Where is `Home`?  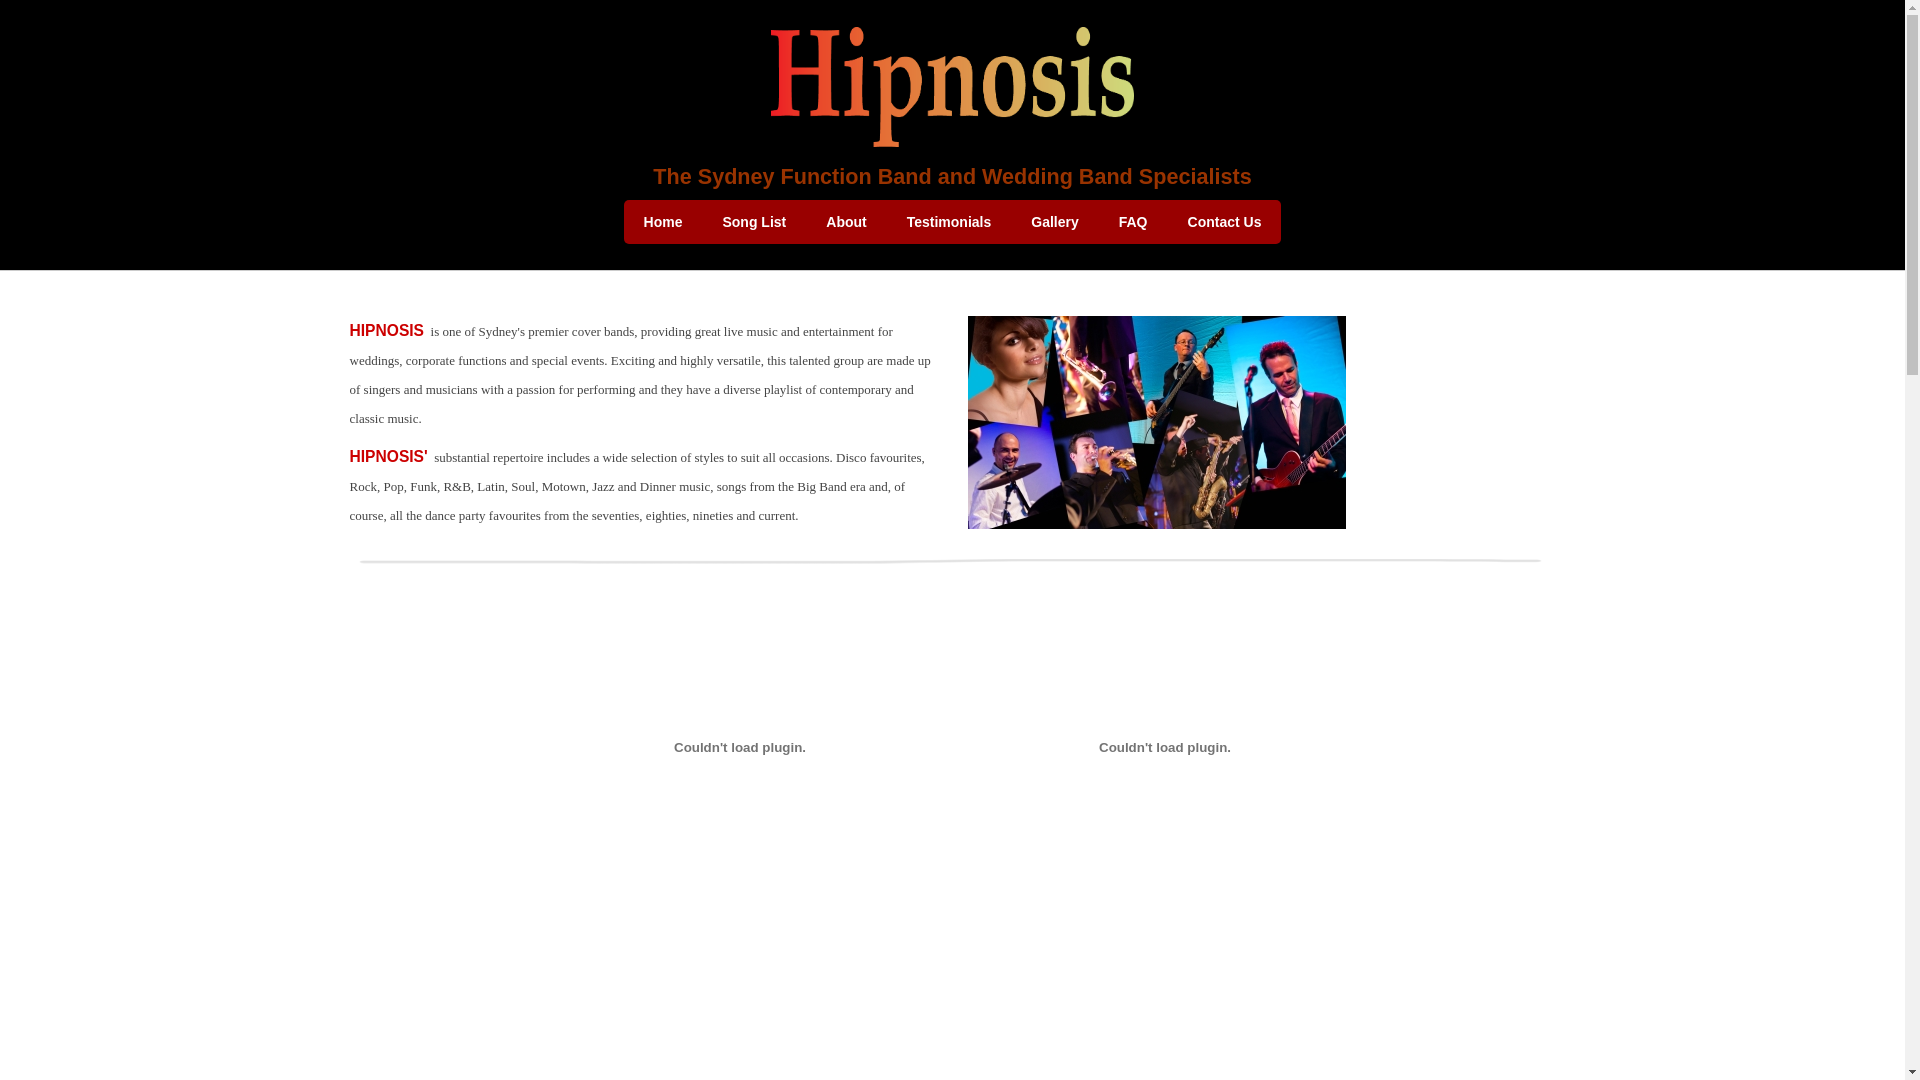 Home is located at coordinates (664, 222).